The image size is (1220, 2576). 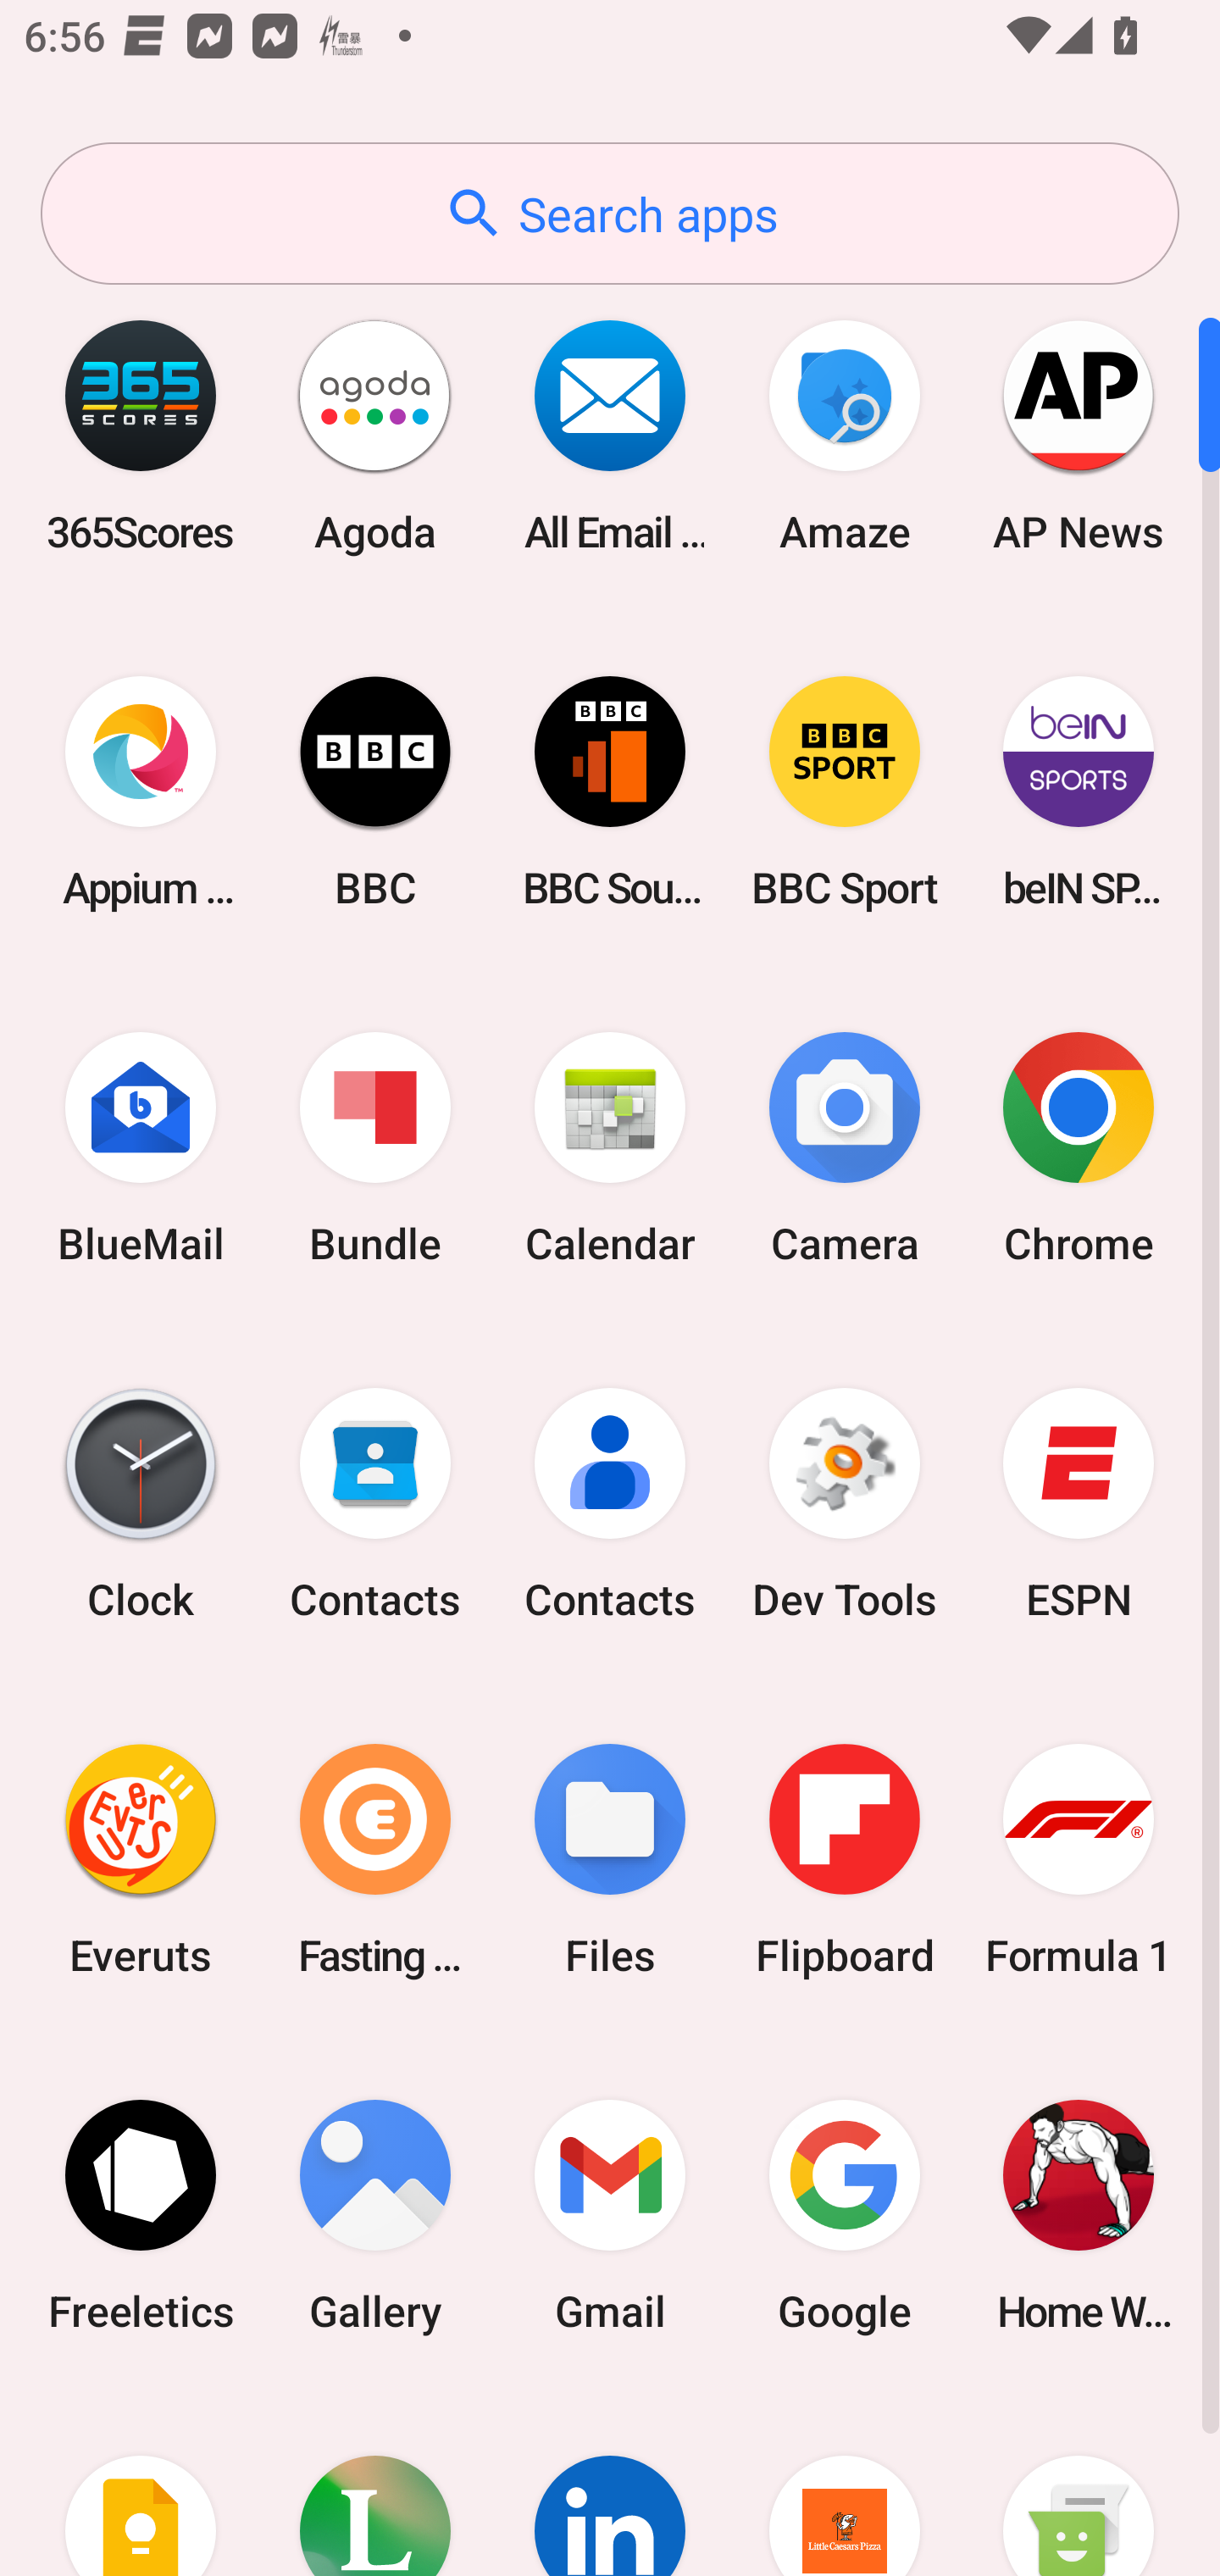 What do you see at coordinates (375, 1149) in the screenshot?
I see `Bundle` at bounding box center [375, 1149].